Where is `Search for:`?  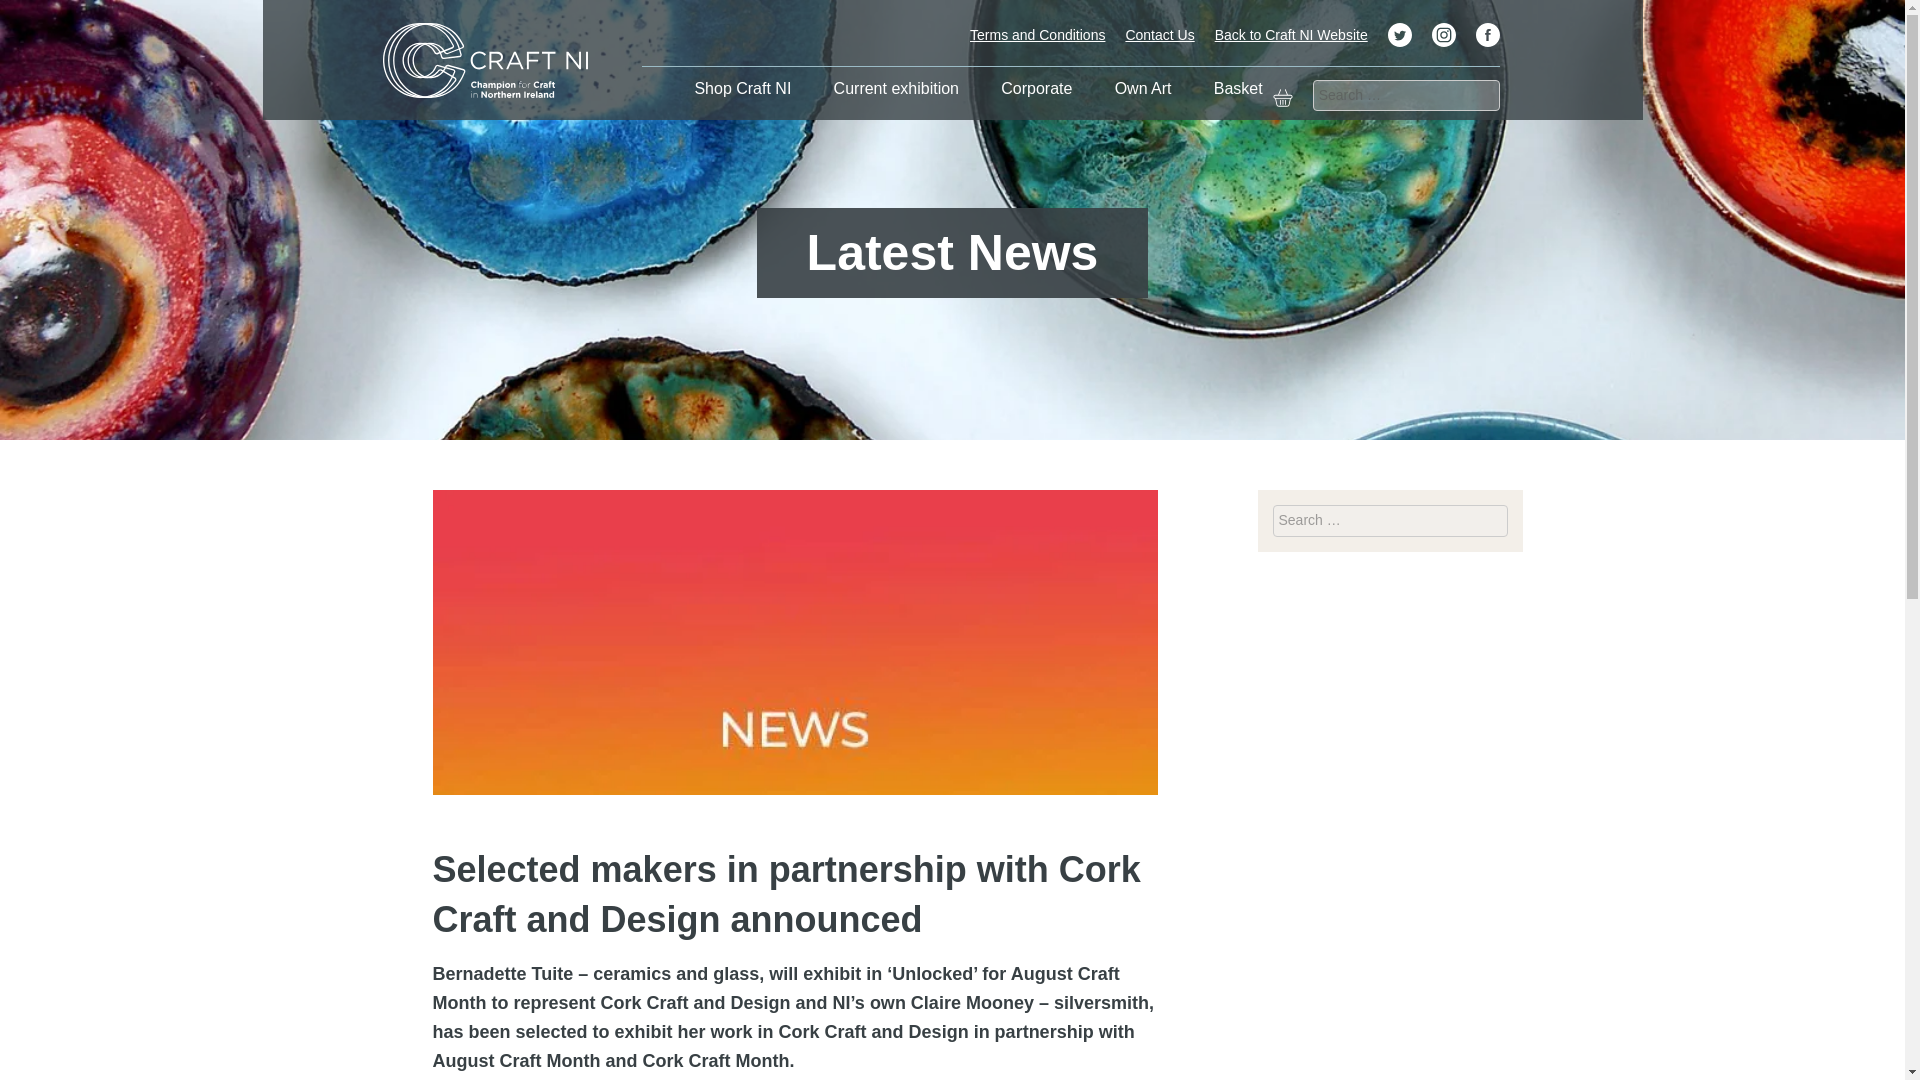
Search for: is located at coordinates (1389, 520).